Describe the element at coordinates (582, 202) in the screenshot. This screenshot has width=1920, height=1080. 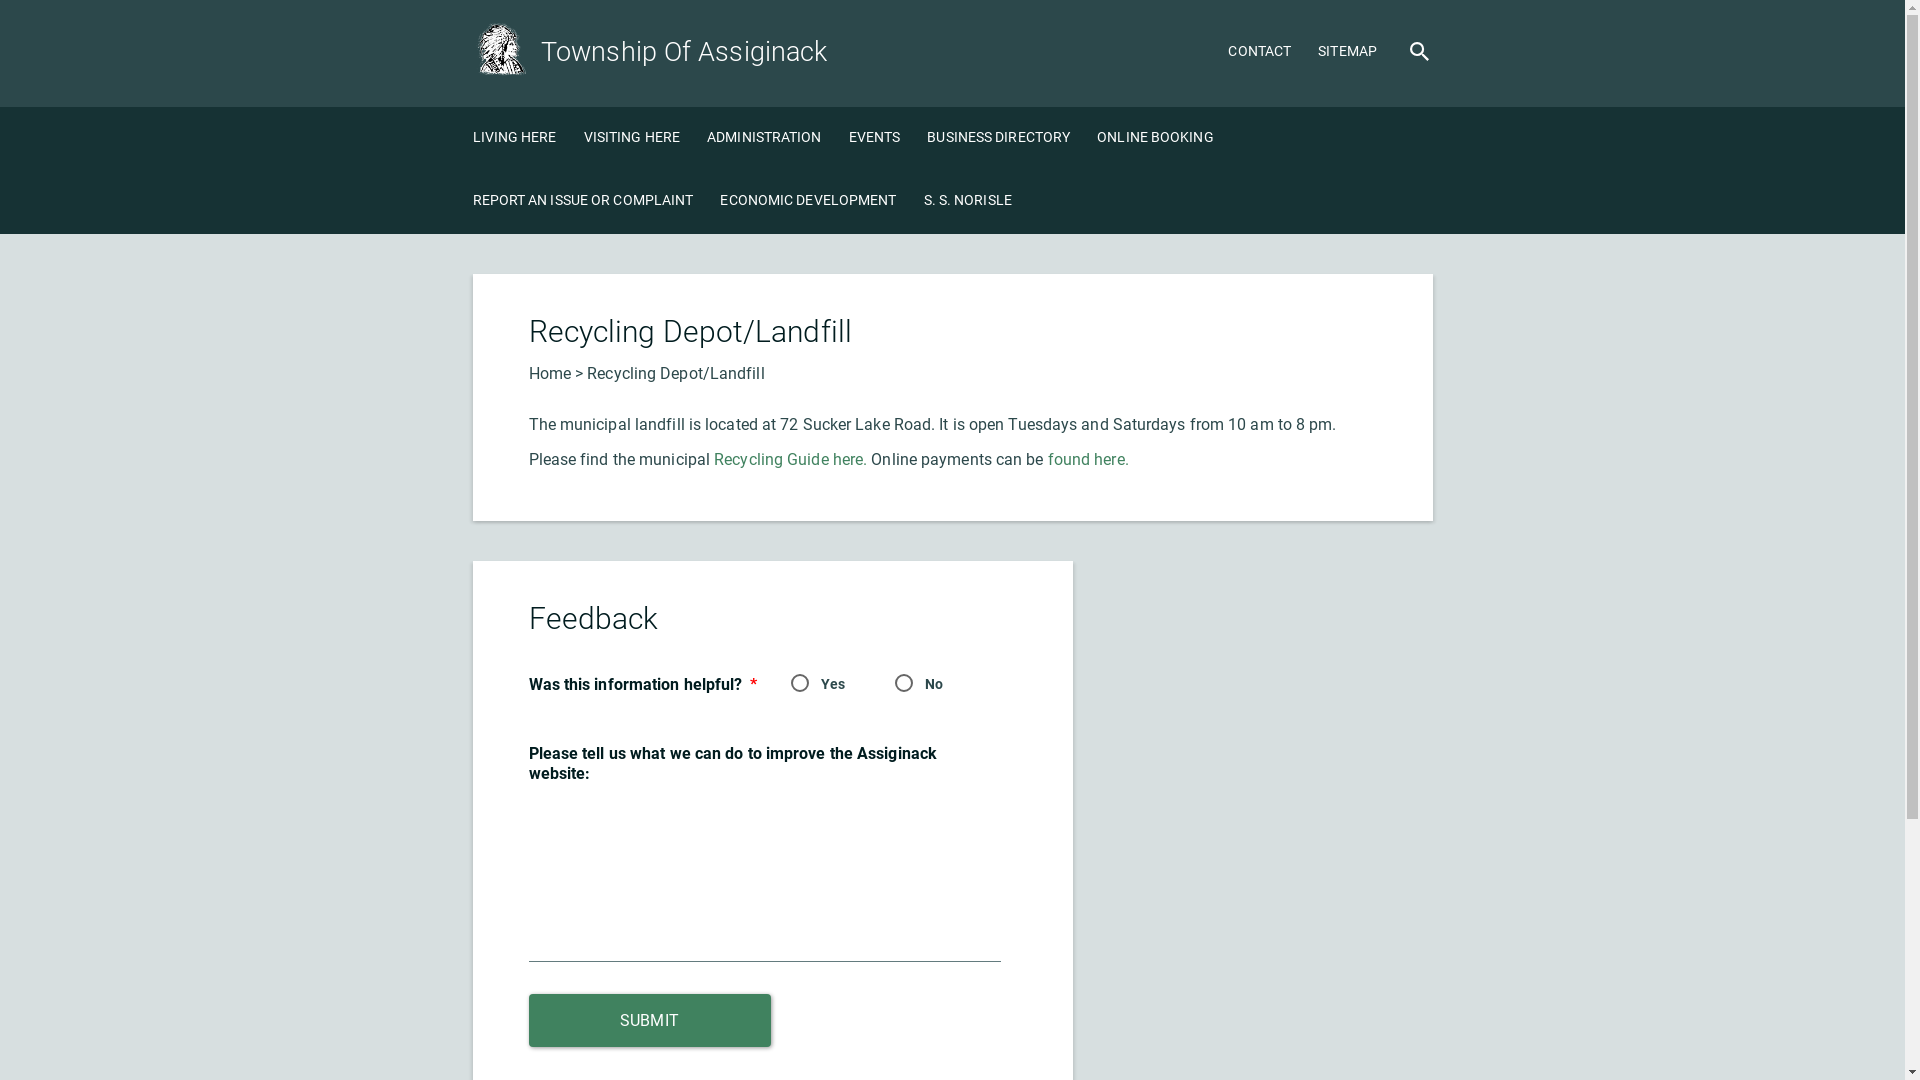
I see `REPORT AN ISSUE OR COMPLAINT` at that location.